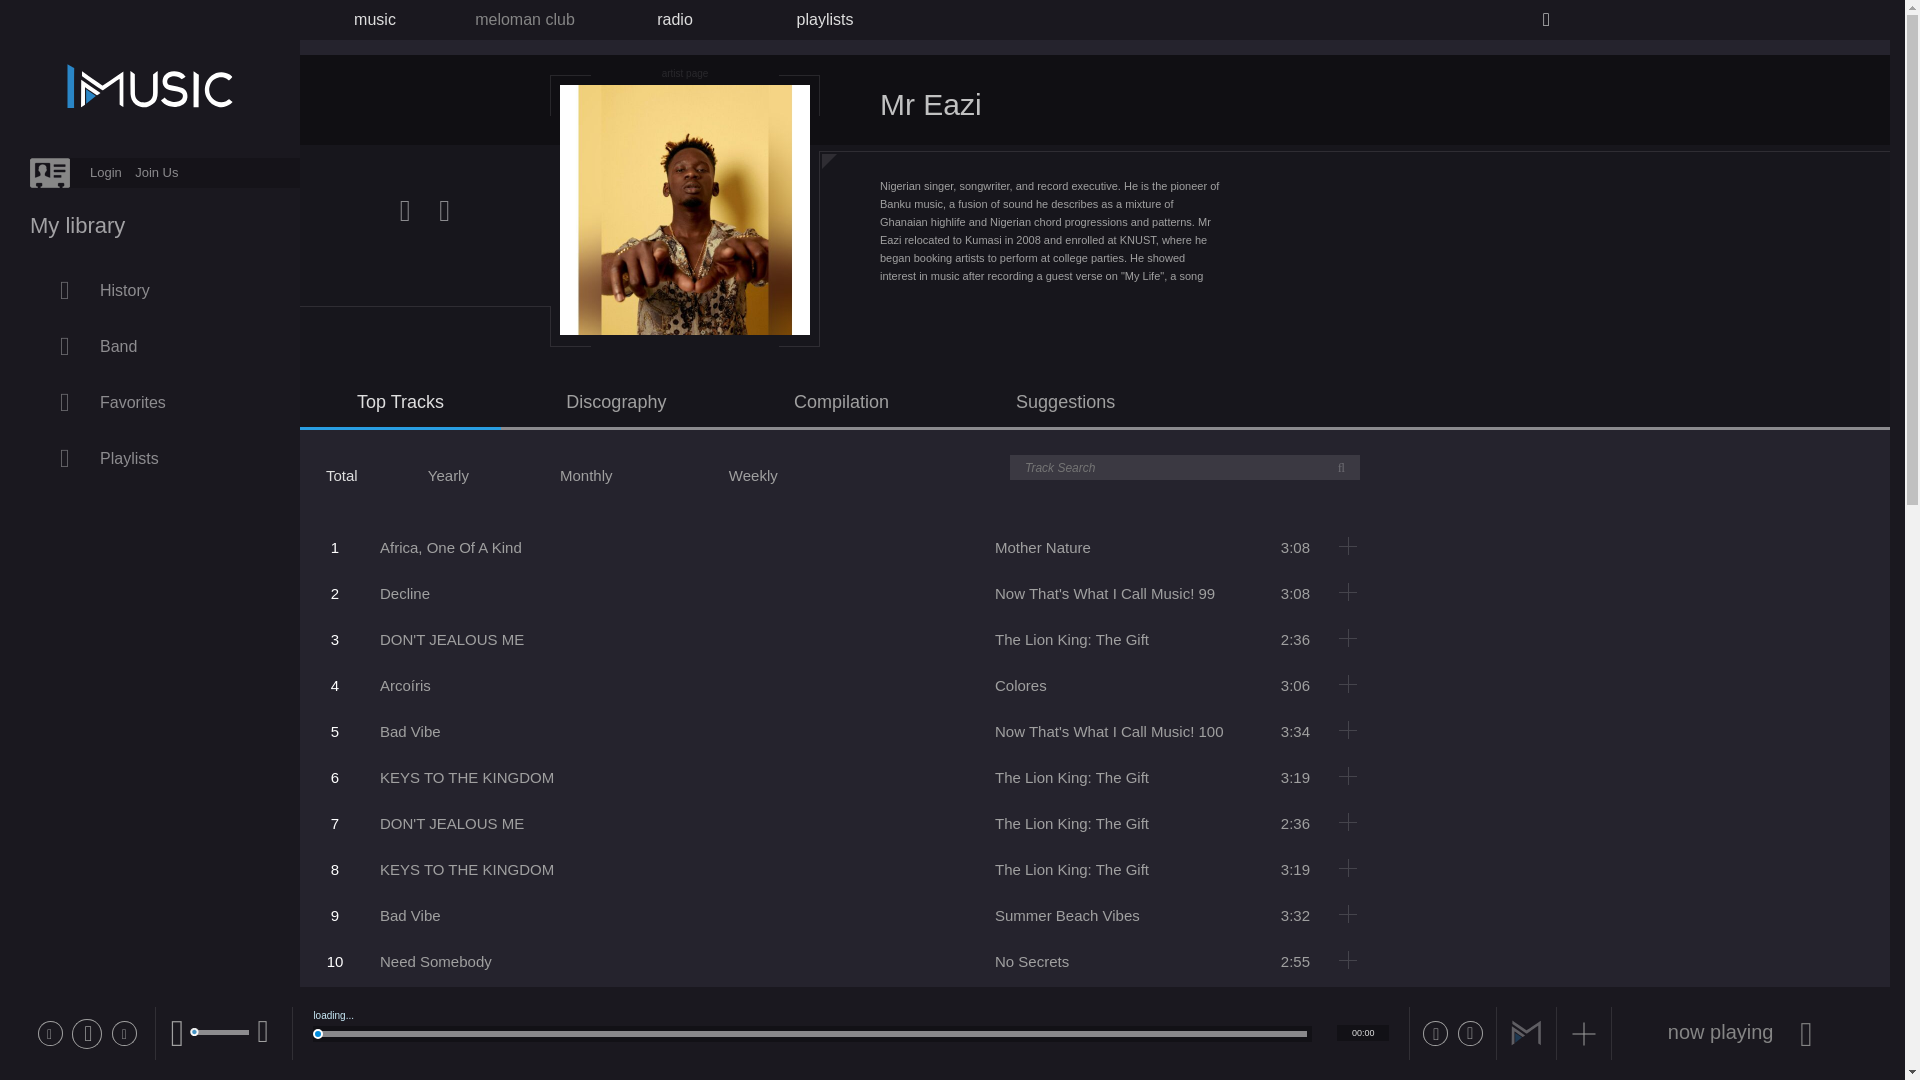  I want to click on History, so click(174, 290).